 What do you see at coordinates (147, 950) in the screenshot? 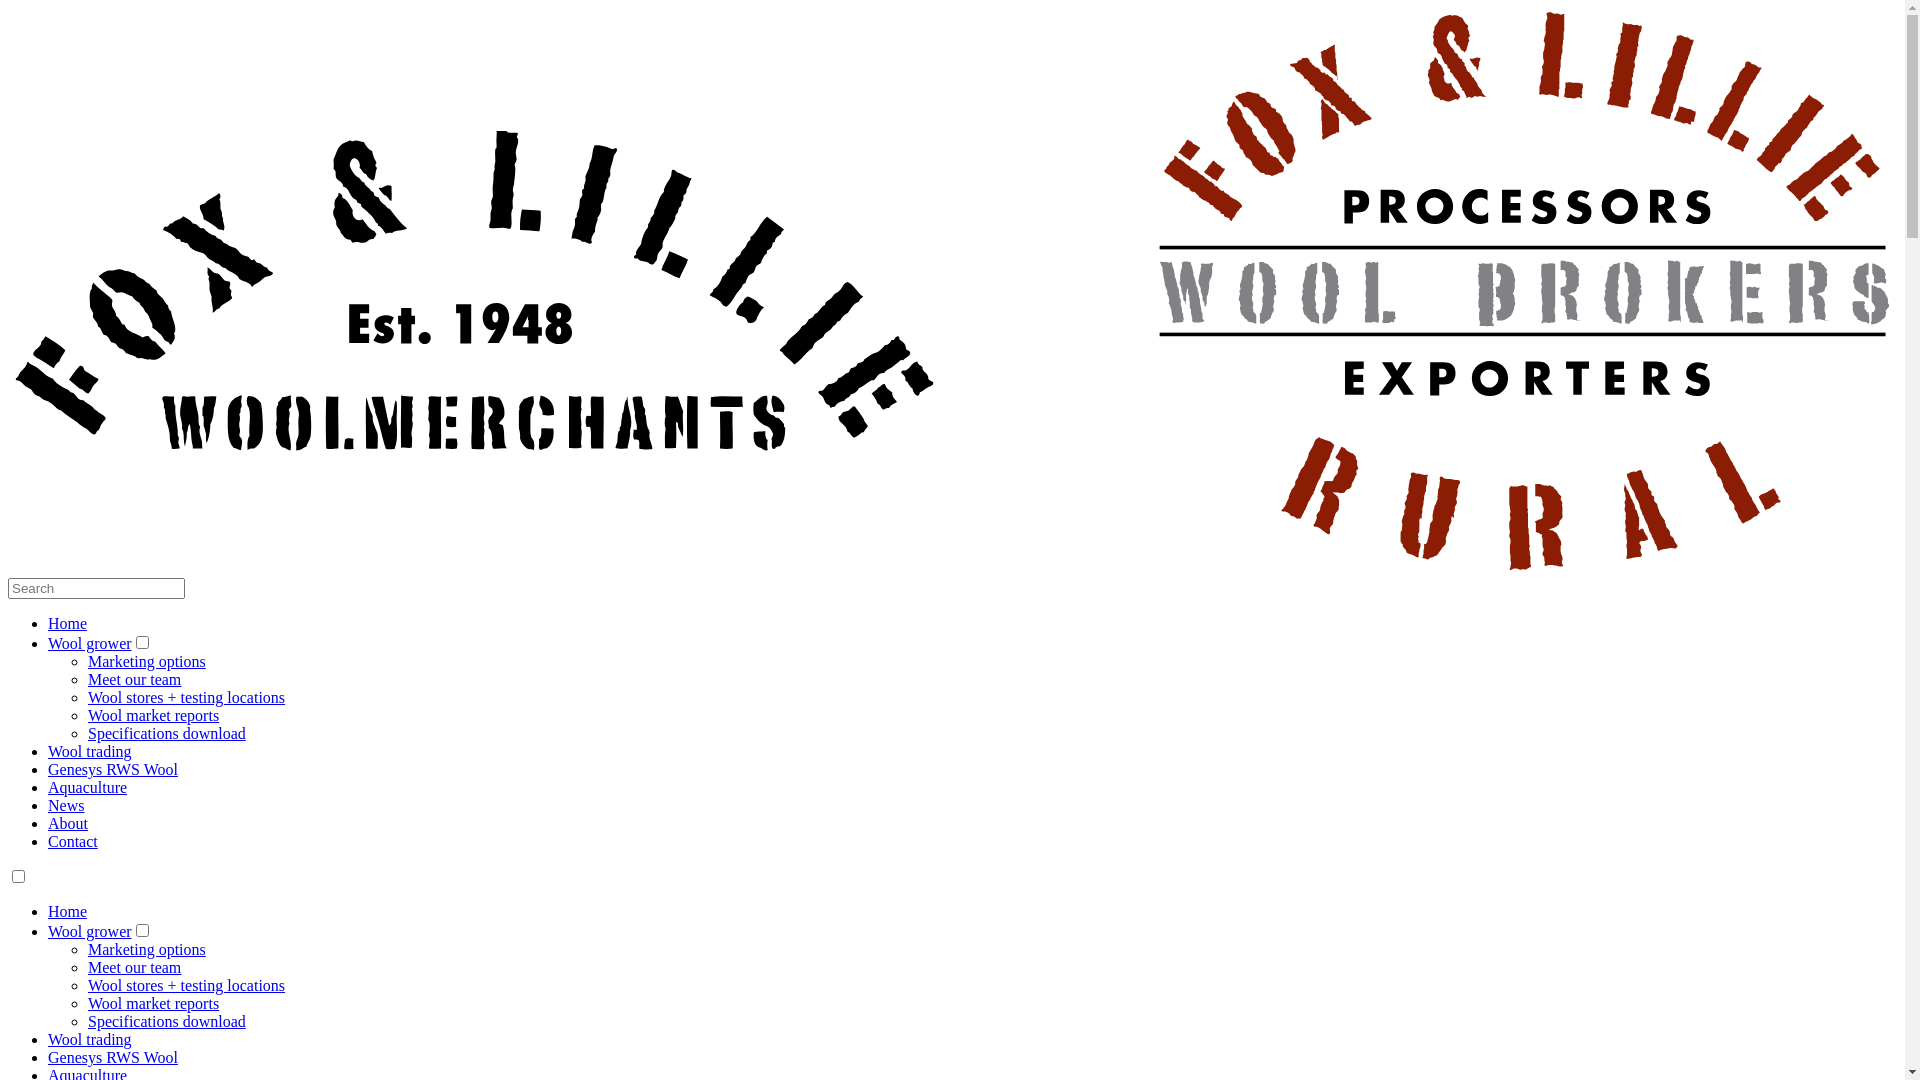
I see `Marketing options` at bounding box center [147, 950].